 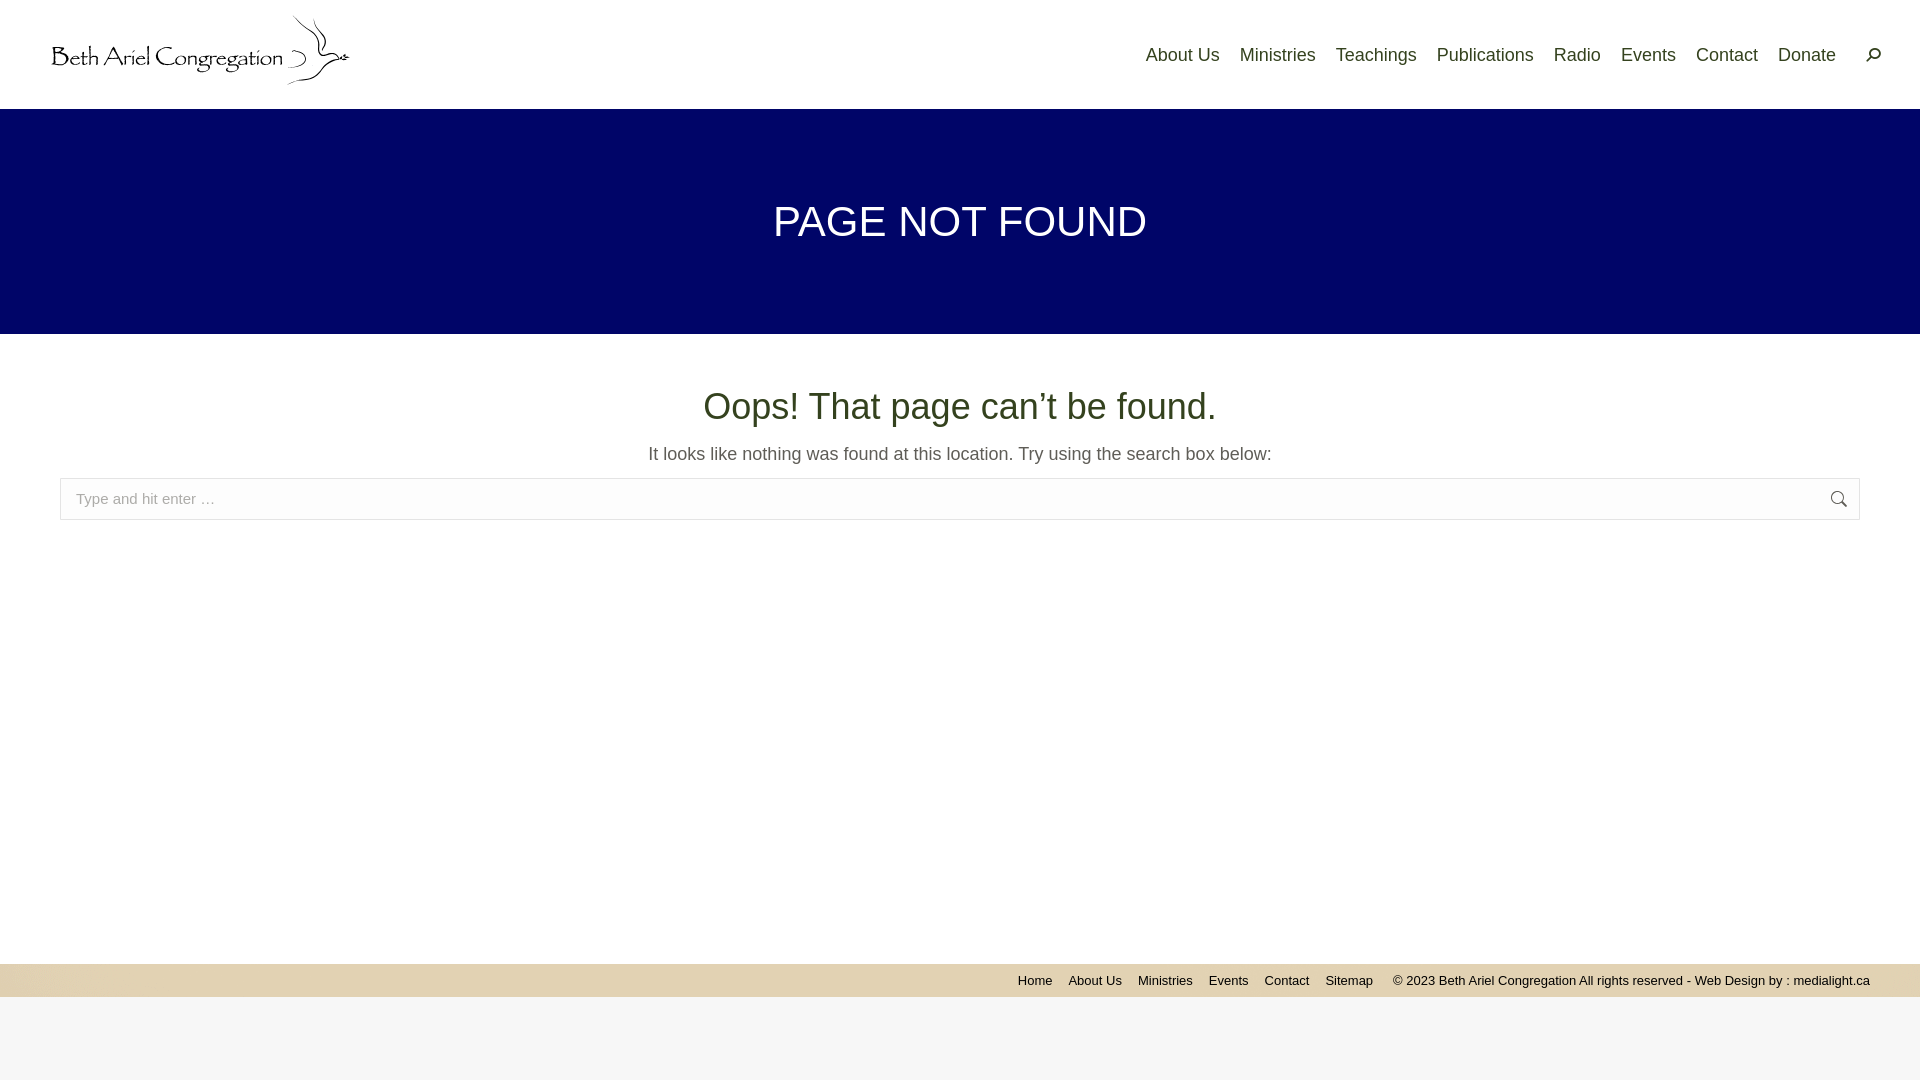 I want to click on Contact, so click(x=1727, y=54).